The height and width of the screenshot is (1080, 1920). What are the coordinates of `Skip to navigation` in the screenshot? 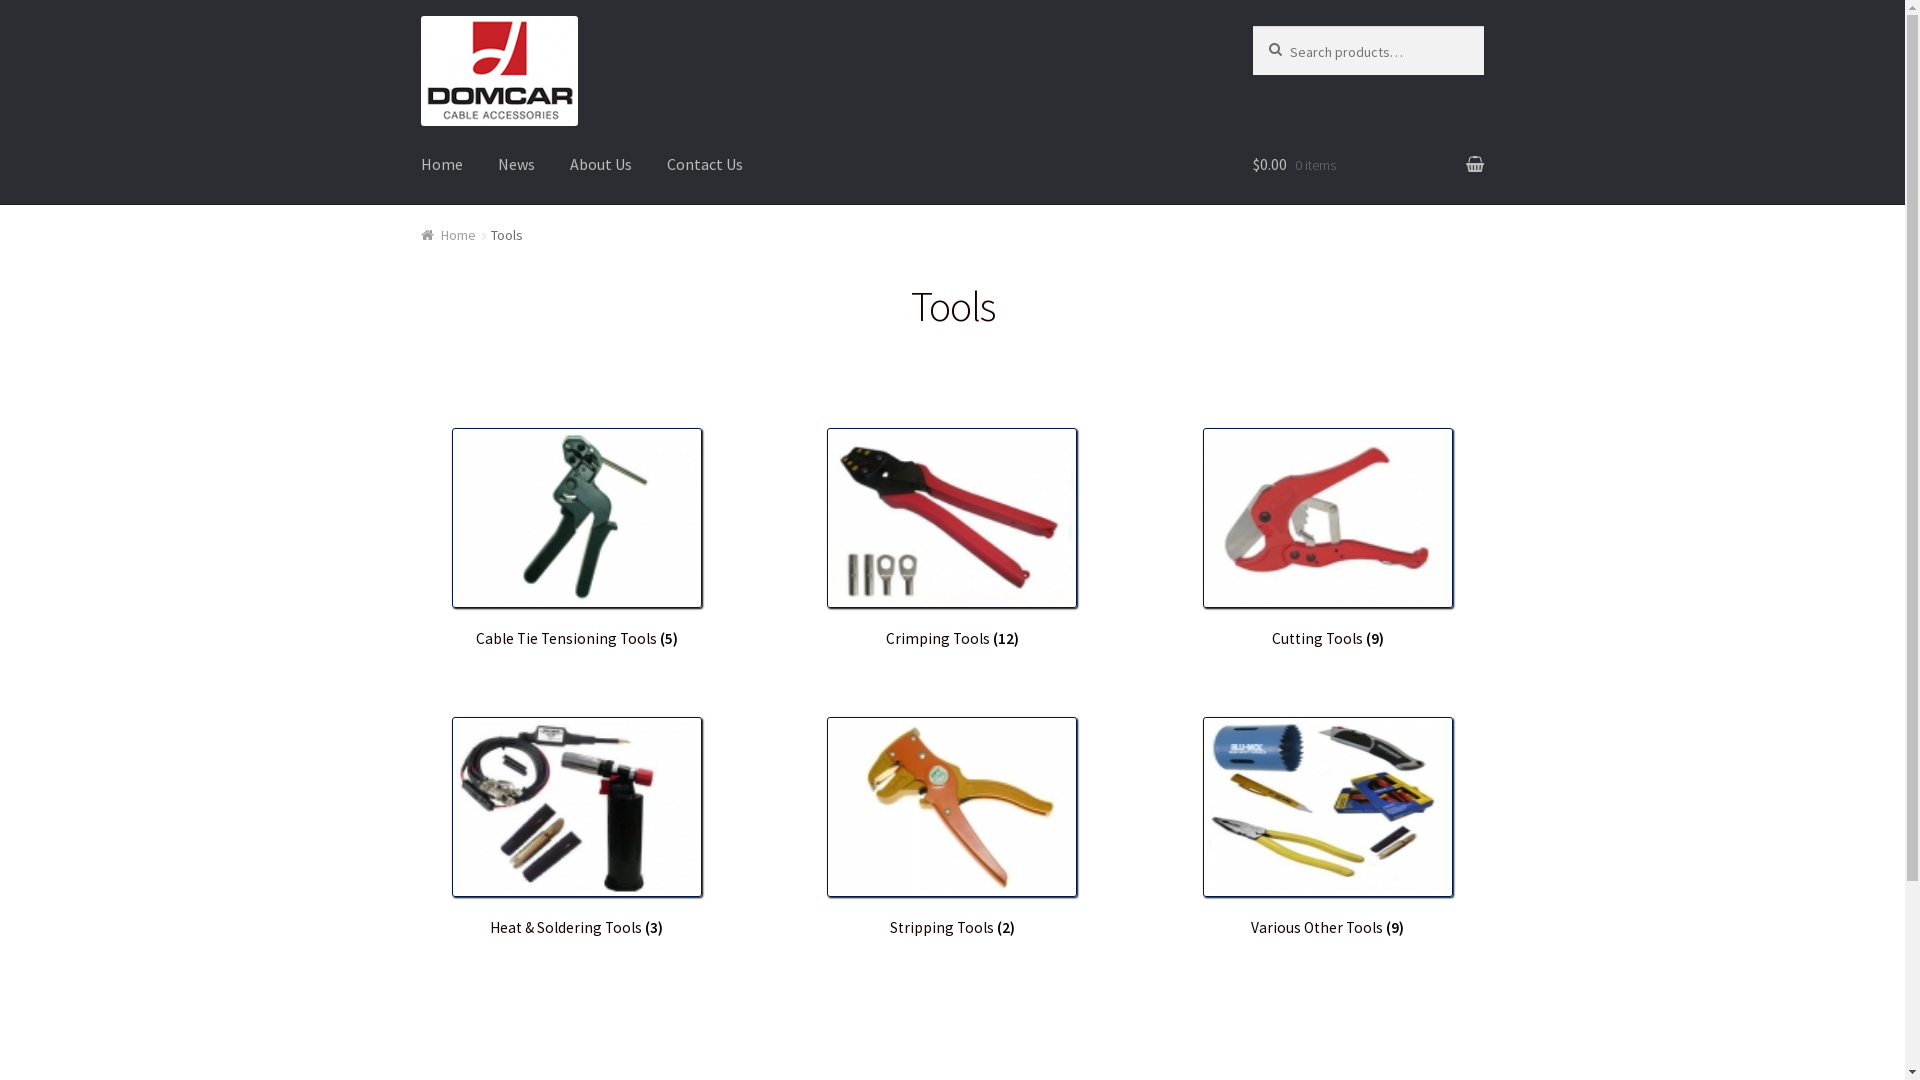 It's located at (420, 16).